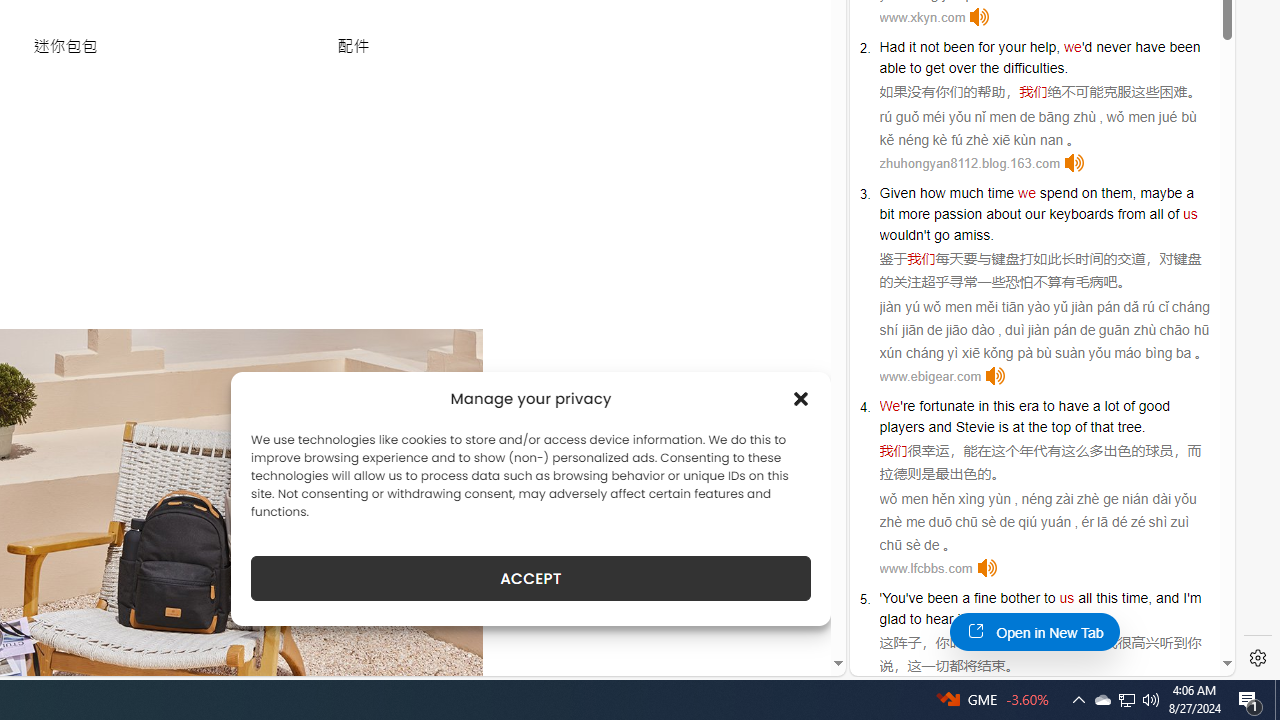 This screenshot has height=720, width=1280. What do you see at coordinates (1153, 406) in the screenshot?
I see `good` at bounding box center [1153, 406].